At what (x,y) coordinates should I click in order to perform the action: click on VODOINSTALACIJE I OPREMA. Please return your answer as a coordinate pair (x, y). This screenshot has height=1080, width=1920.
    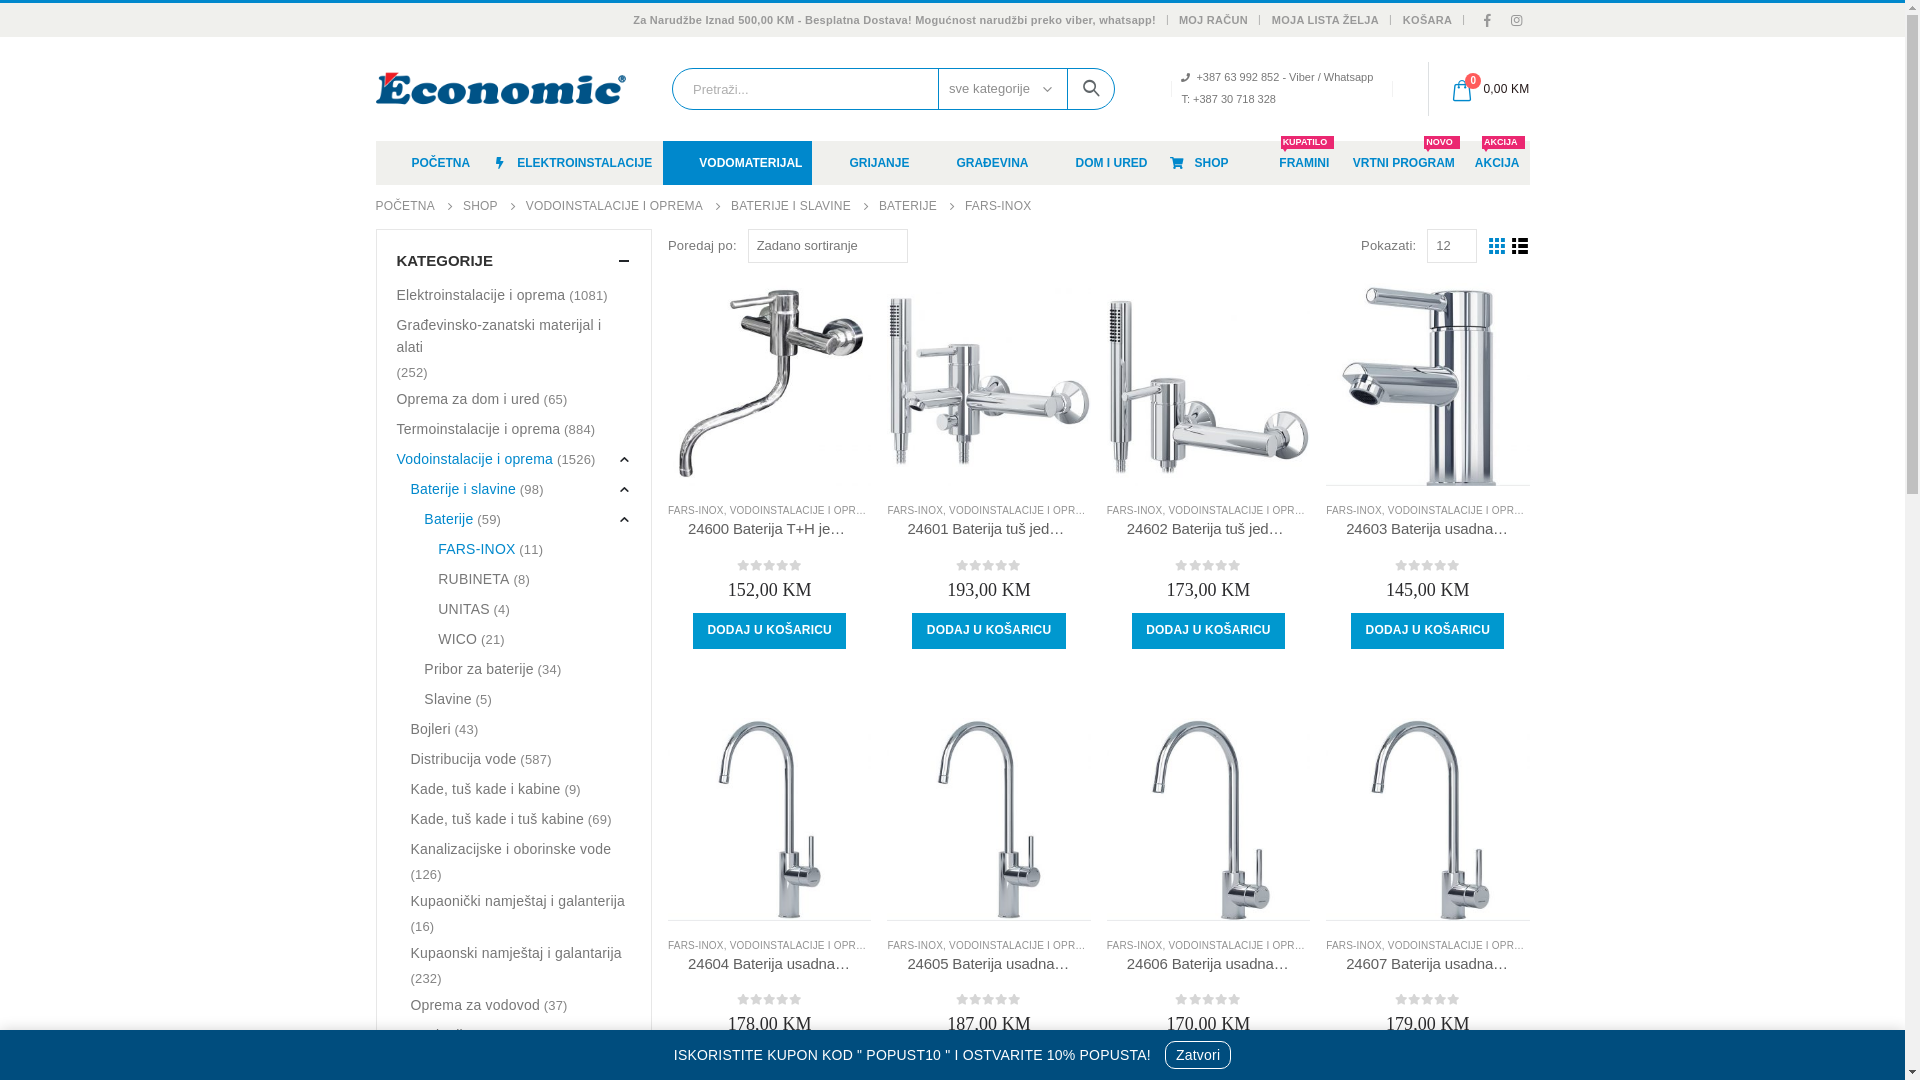
    Looking at the image, I should click on (804, 946).